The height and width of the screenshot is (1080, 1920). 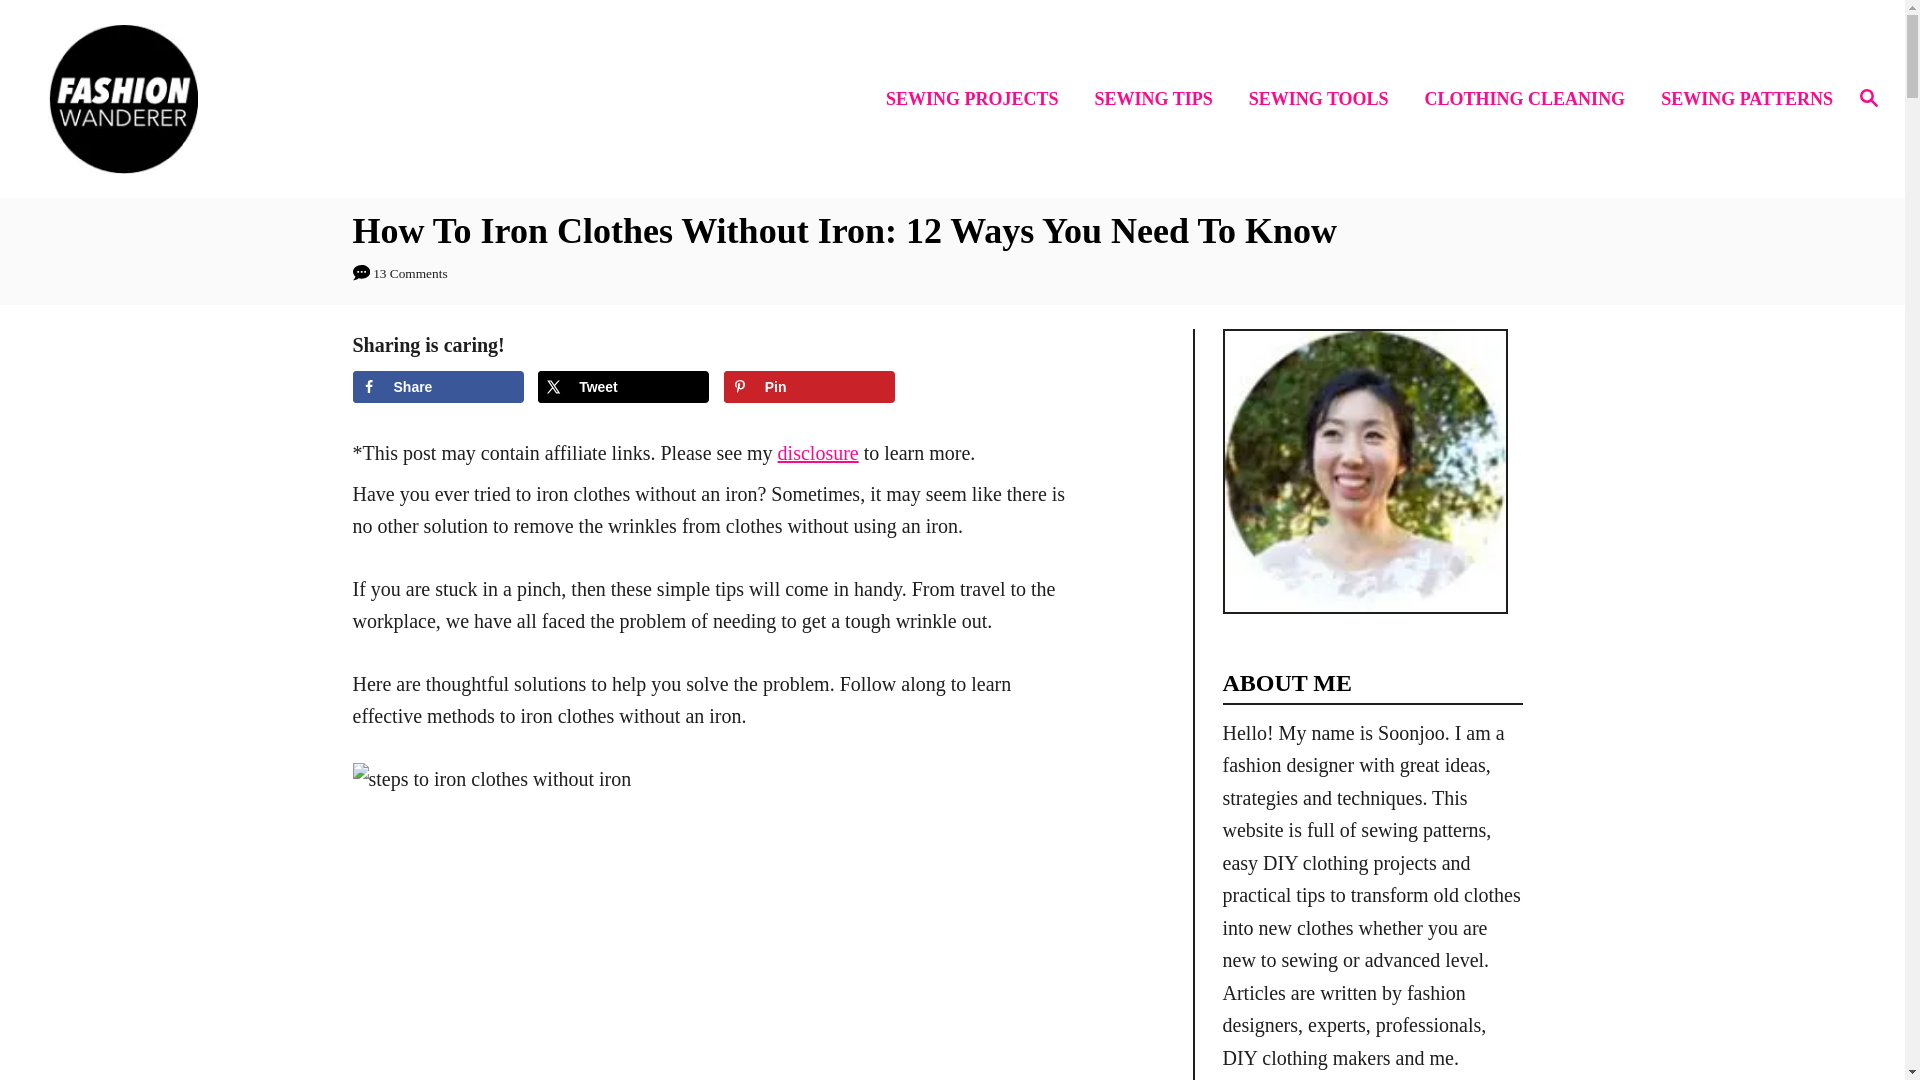 I want to click on Pin, so click(x=808, y=386).